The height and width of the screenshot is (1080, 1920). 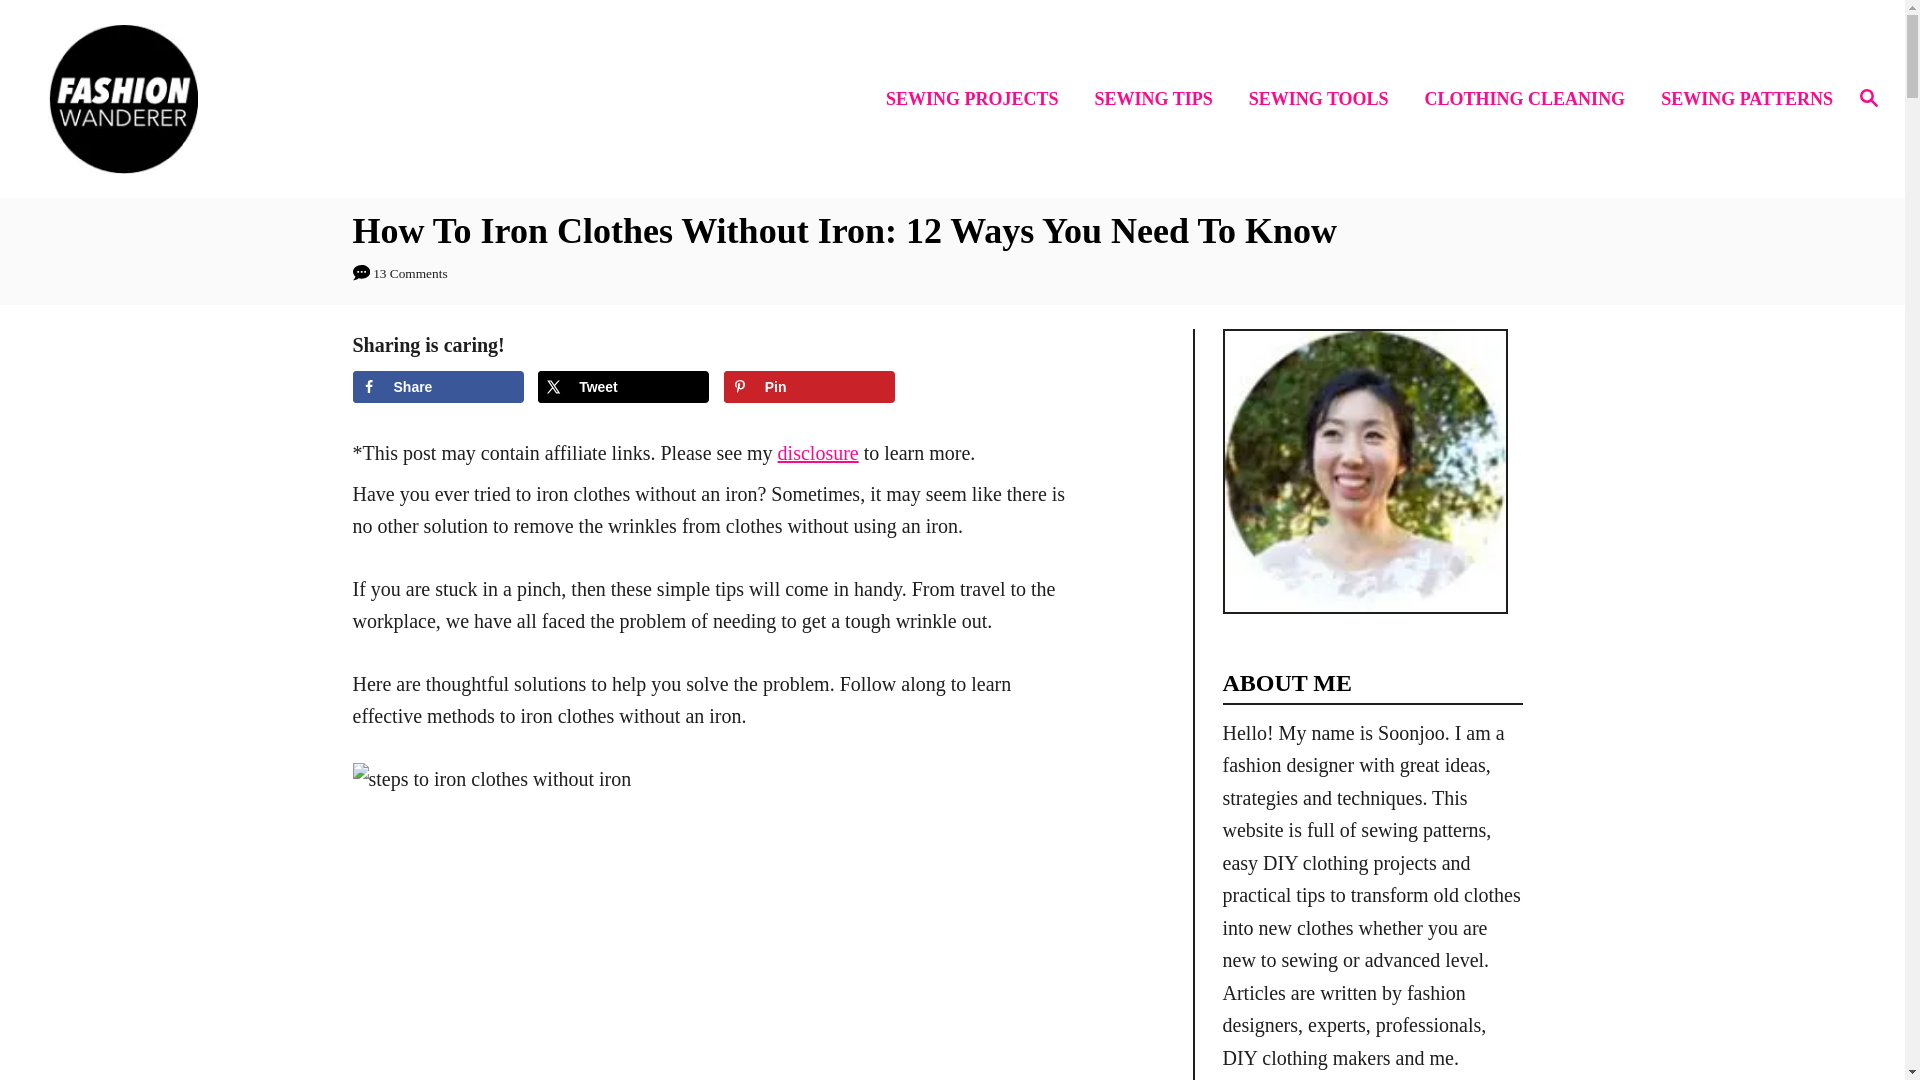 I want to click on Pin, so click(x=808, y=386).